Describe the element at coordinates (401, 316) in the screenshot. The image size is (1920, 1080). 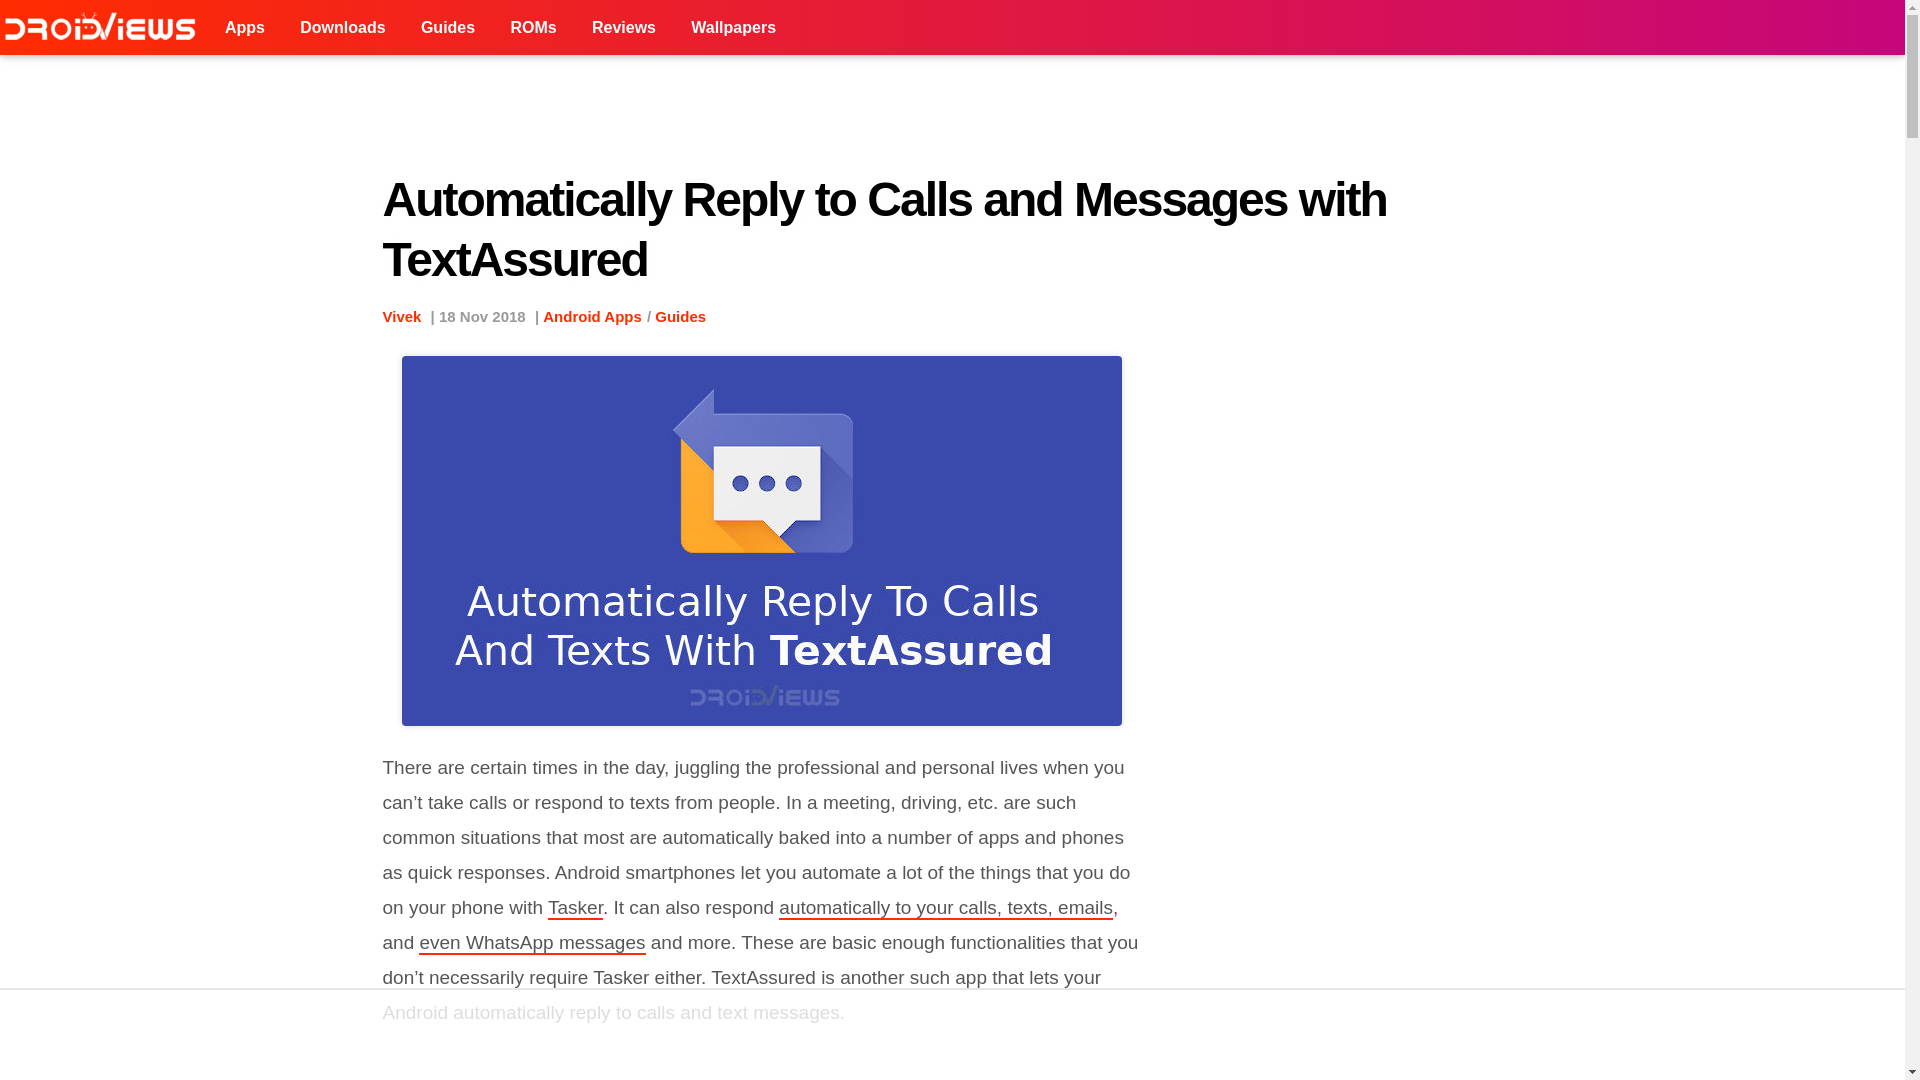
I see `Vivek` at that location.